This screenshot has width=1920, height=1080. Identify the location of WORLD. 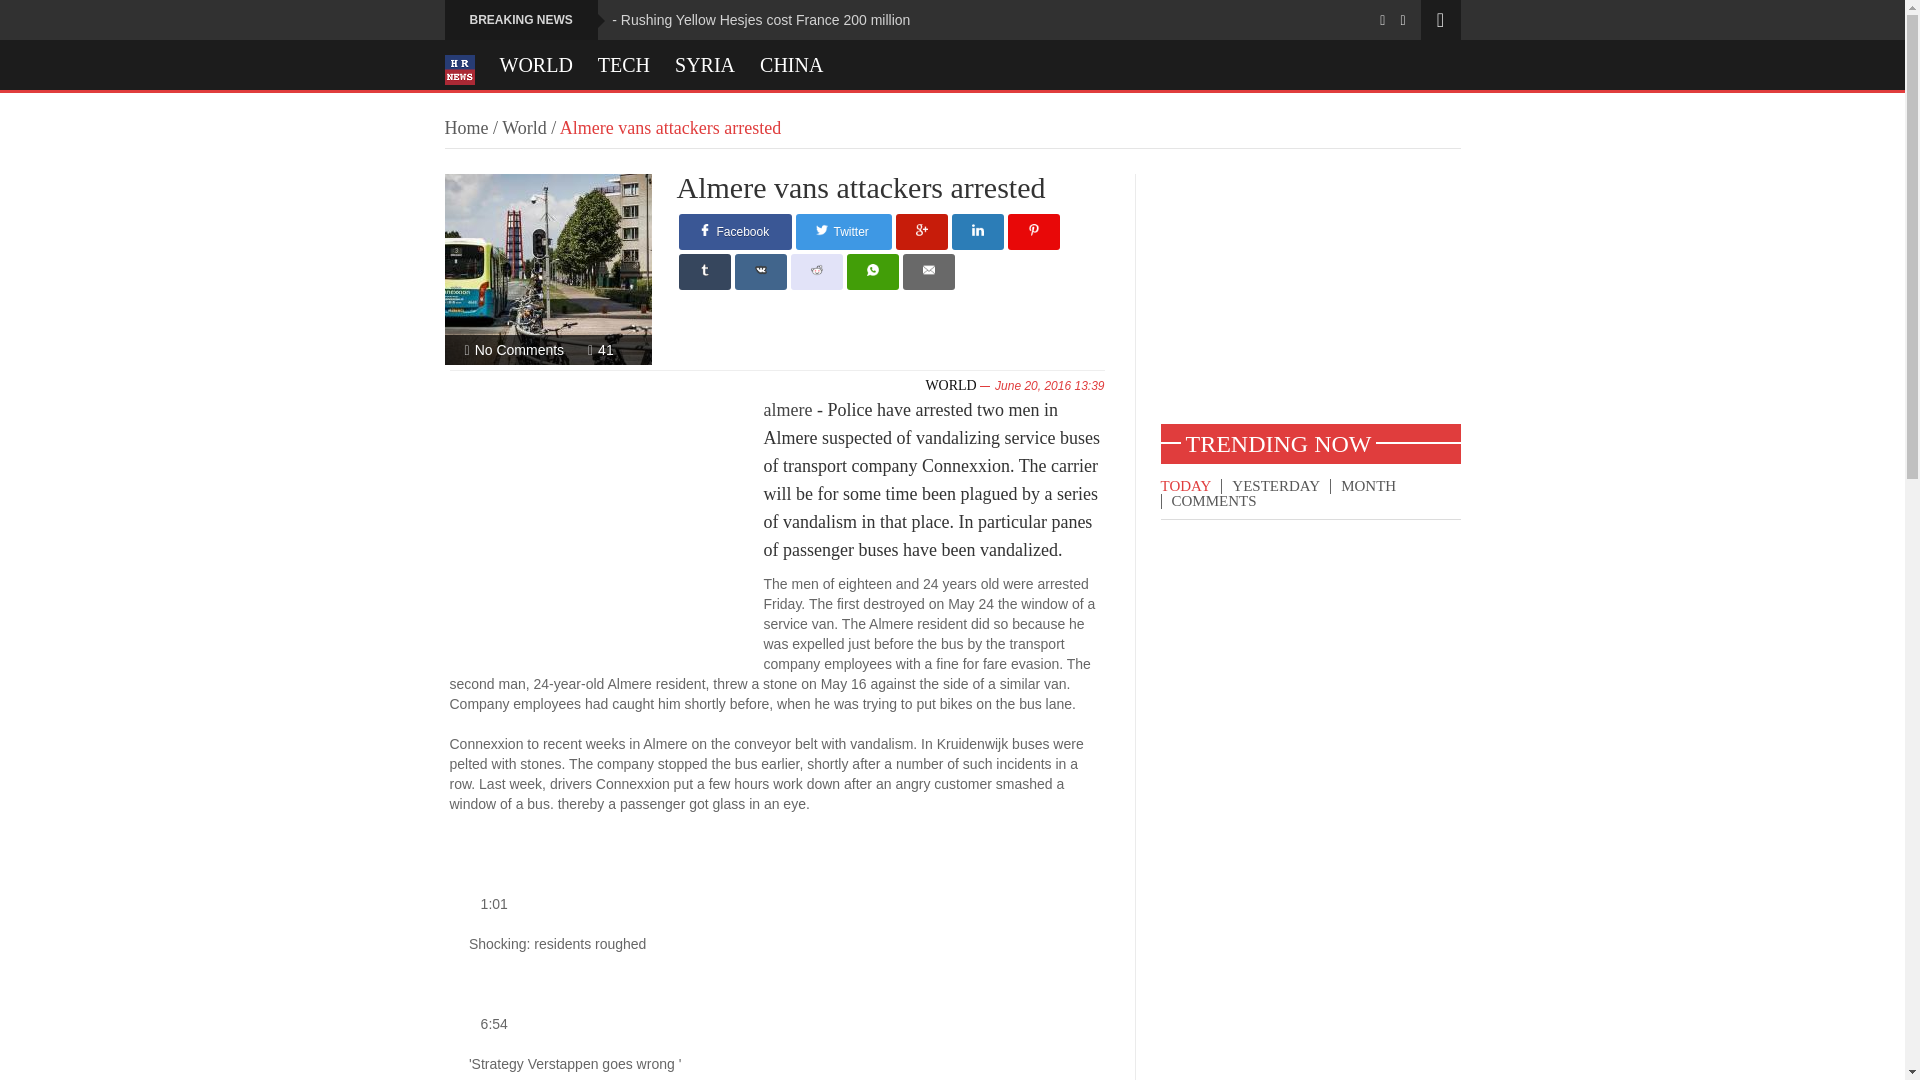
(950, 386).